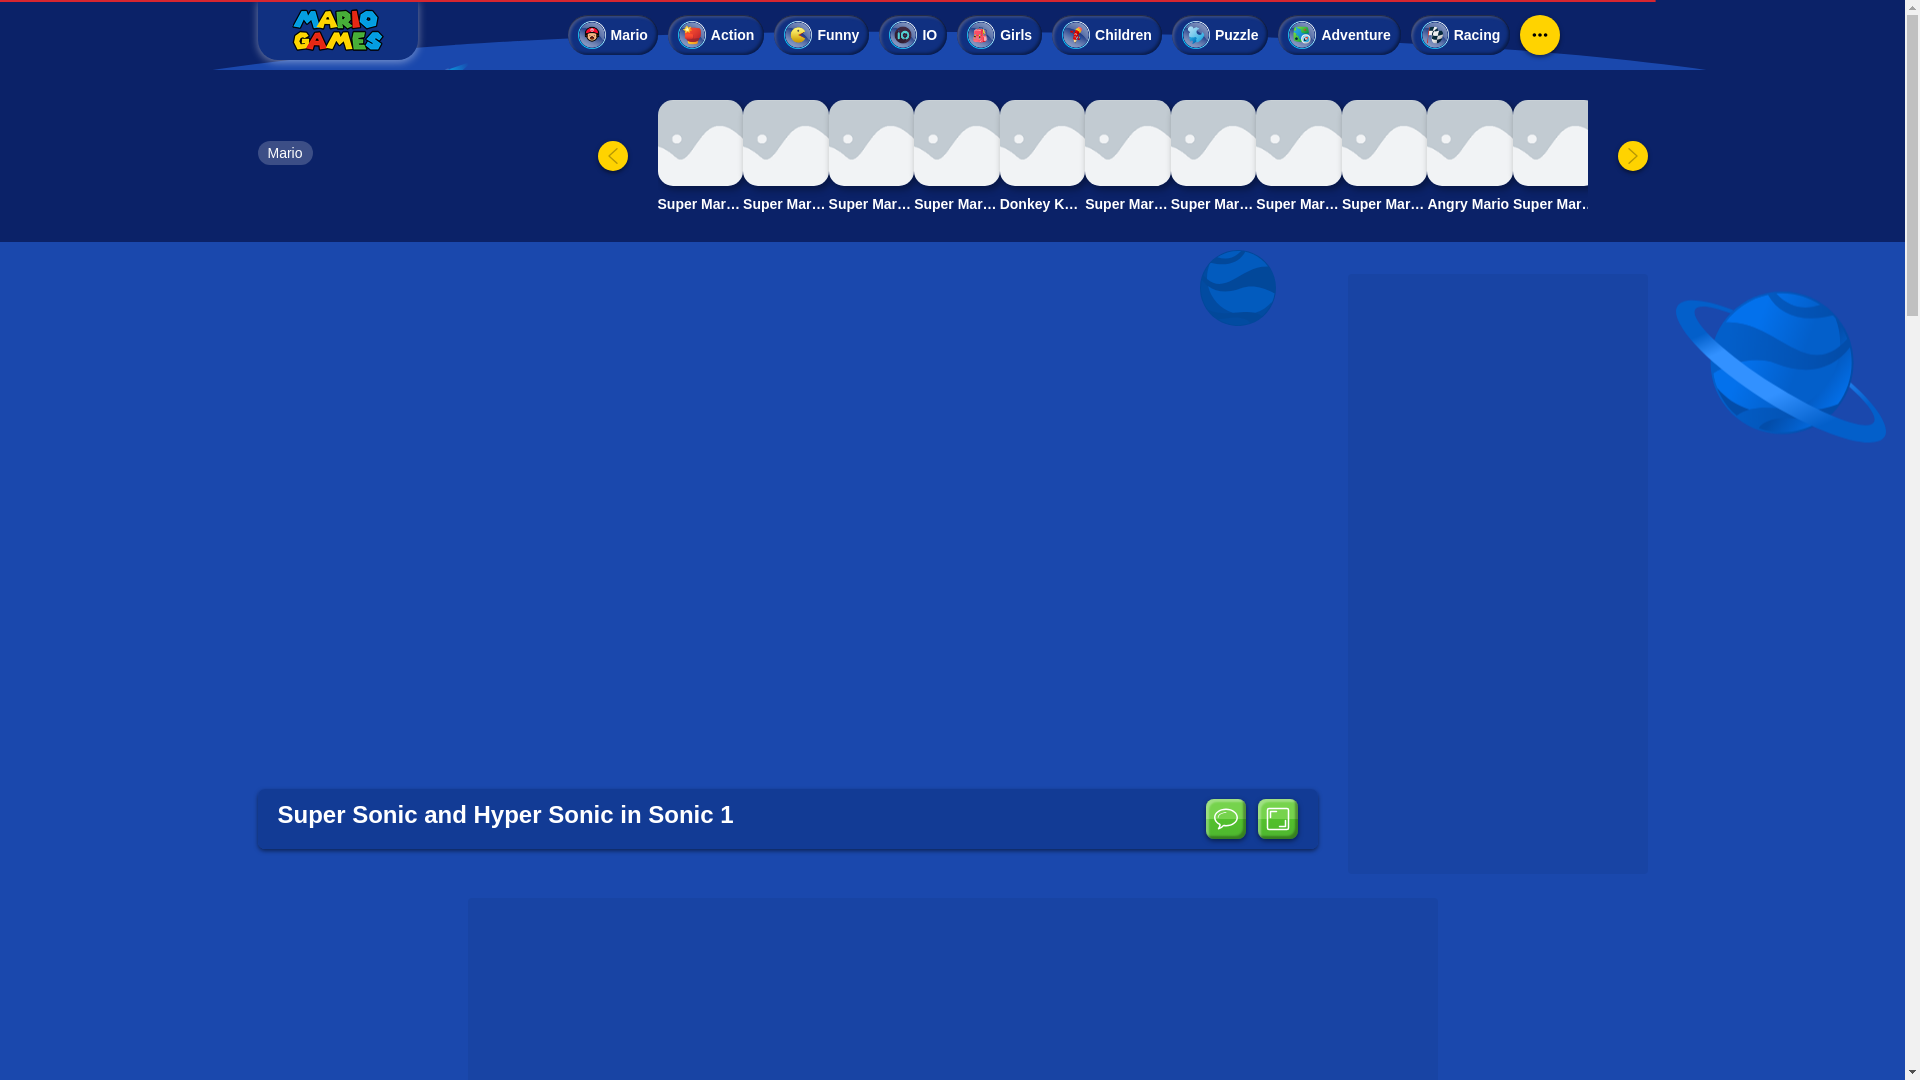 This screenshot has height=1080, width=1920. I want to click on Funny, so click(821, 35).